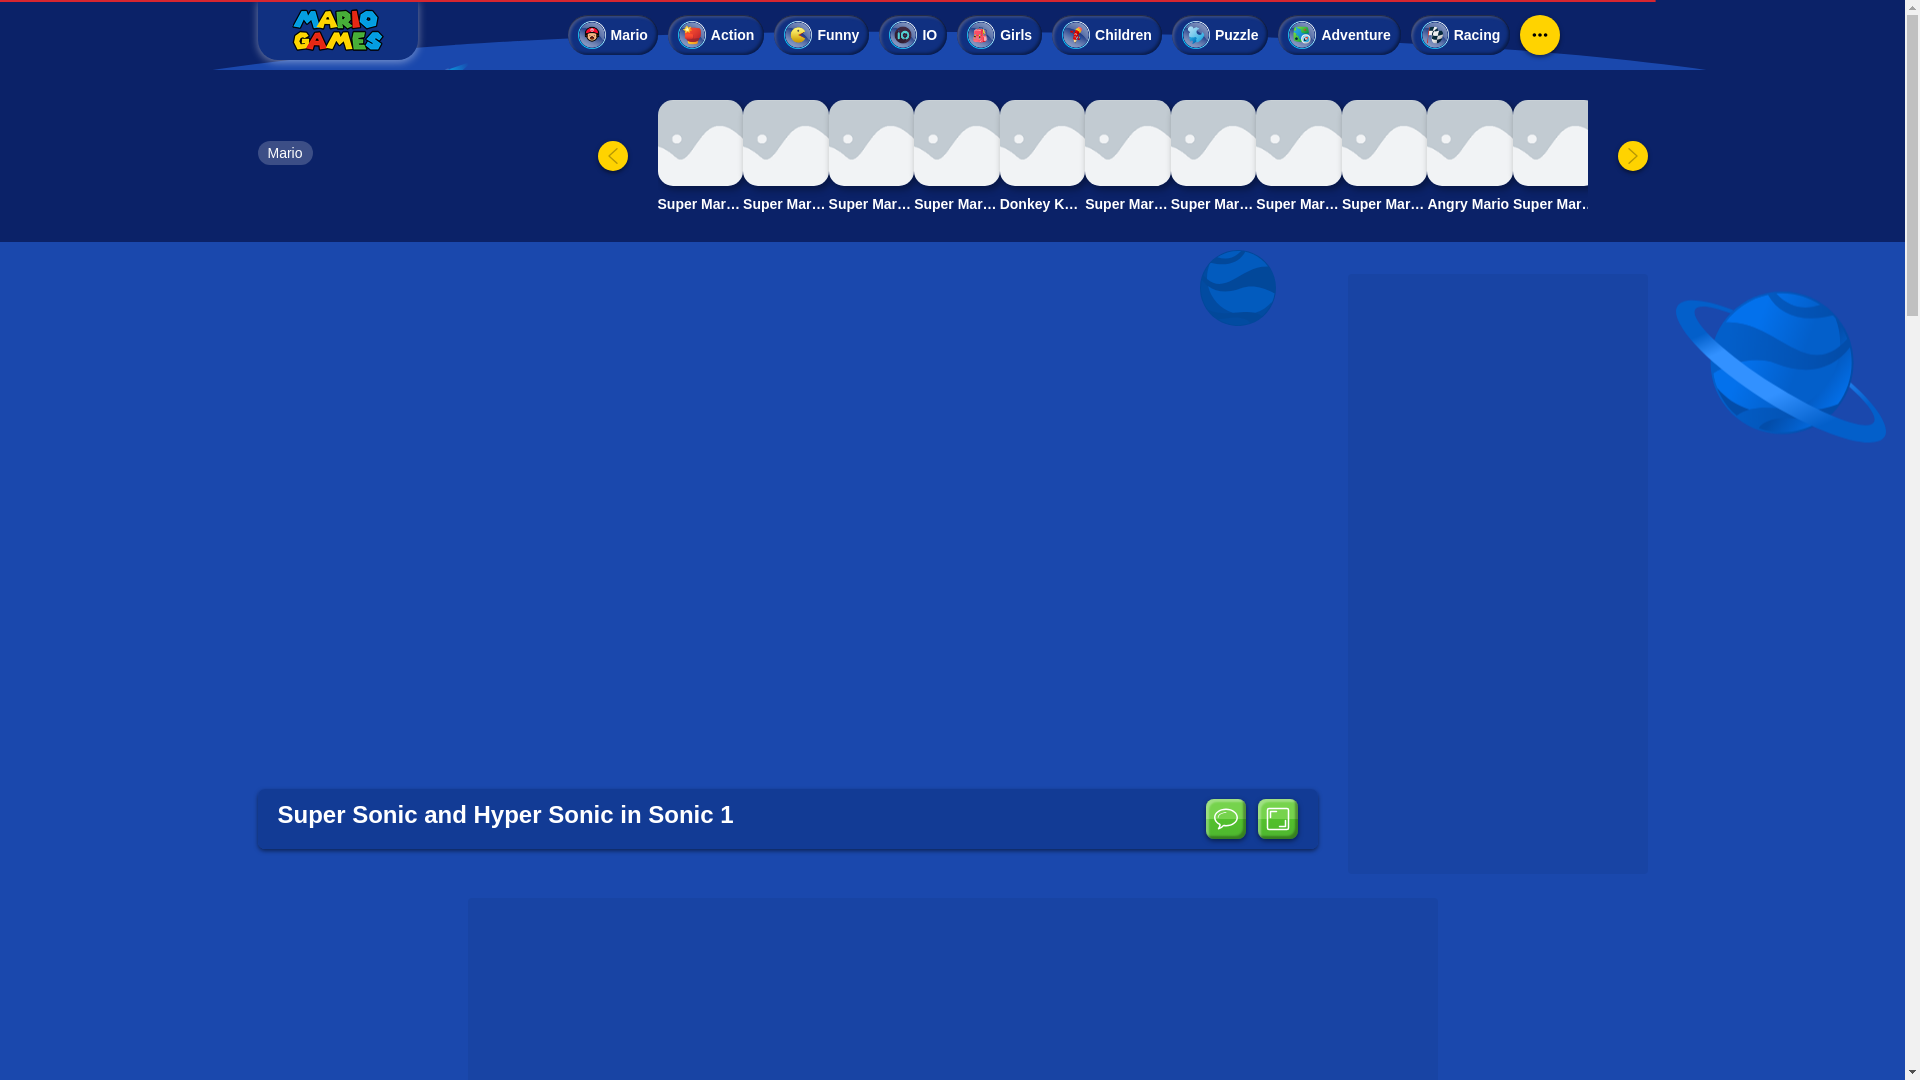 This screenshot has height=1080, width=1920. I want to click on Funny, so click(821, 35).